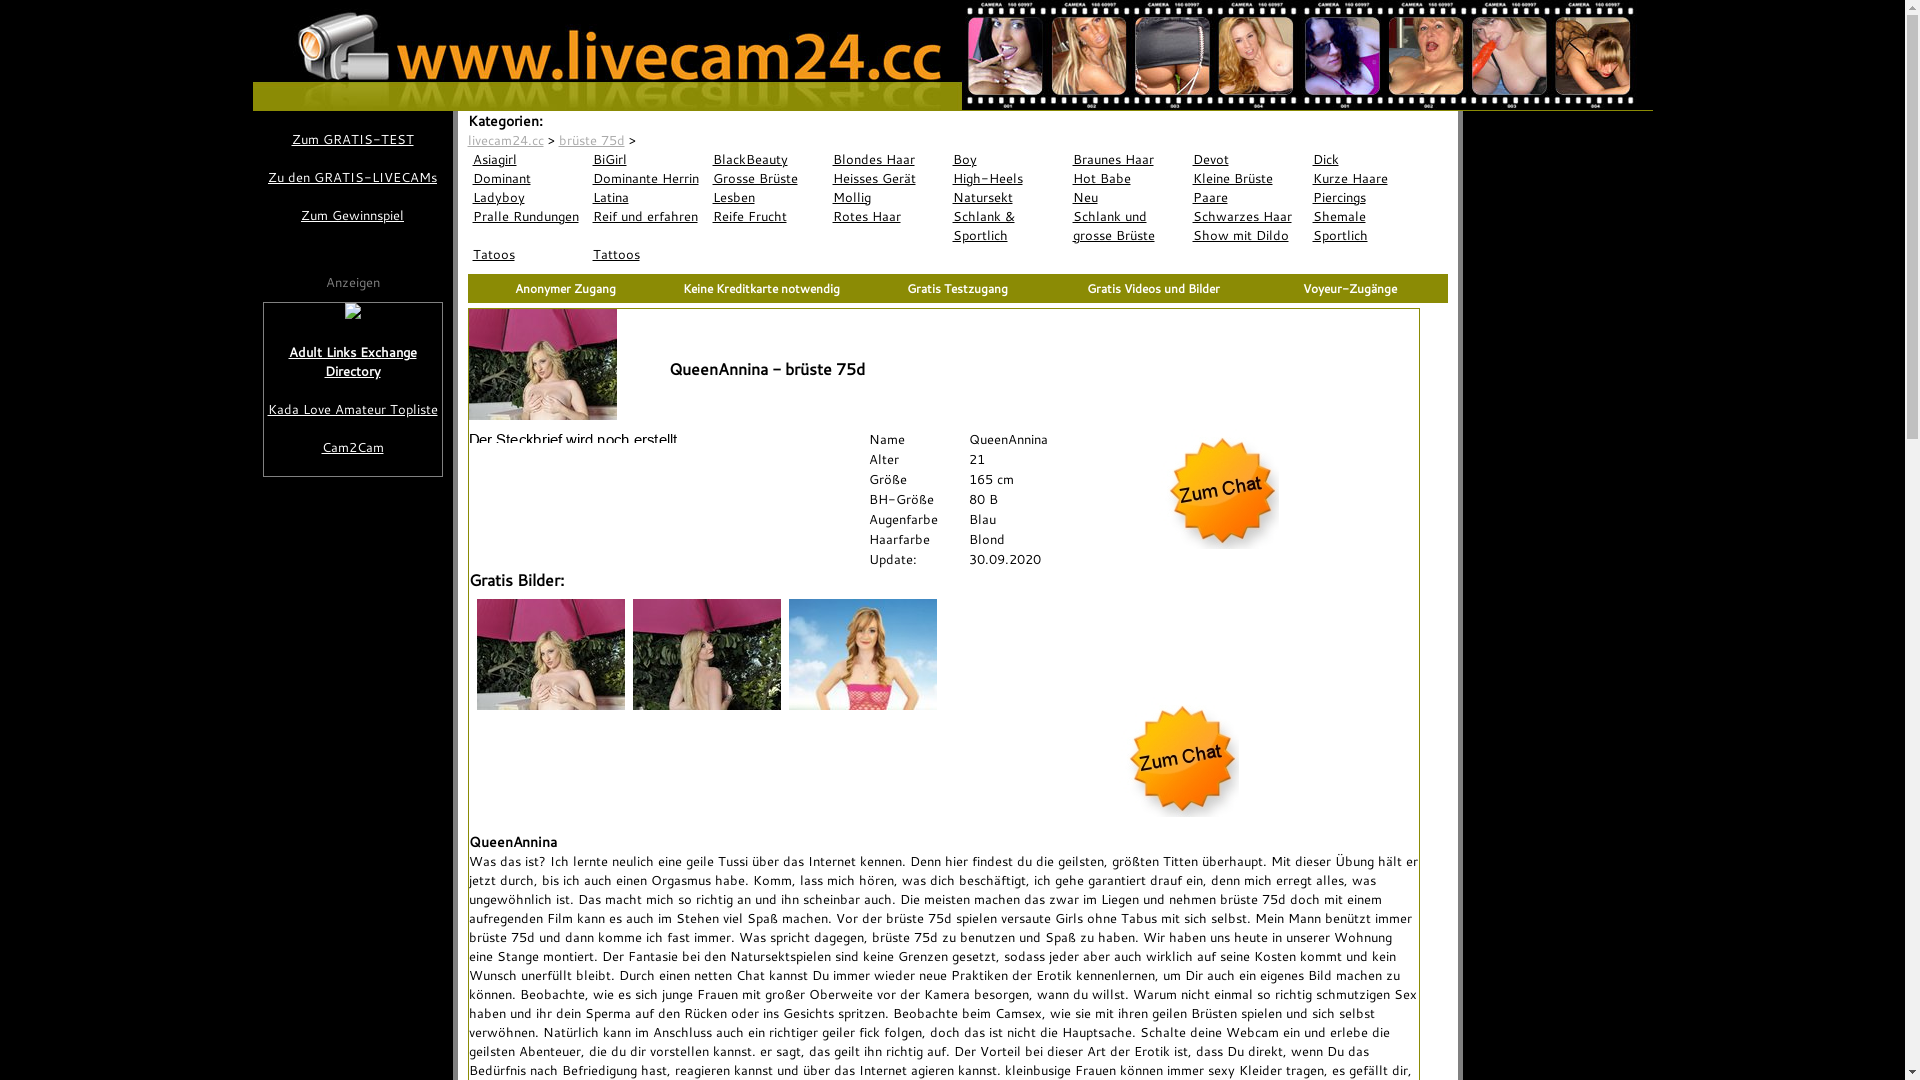  What do you see at coordinates (528, 254) in the screenshot?
I see `Tatoos` at bounding box center [528, 254].